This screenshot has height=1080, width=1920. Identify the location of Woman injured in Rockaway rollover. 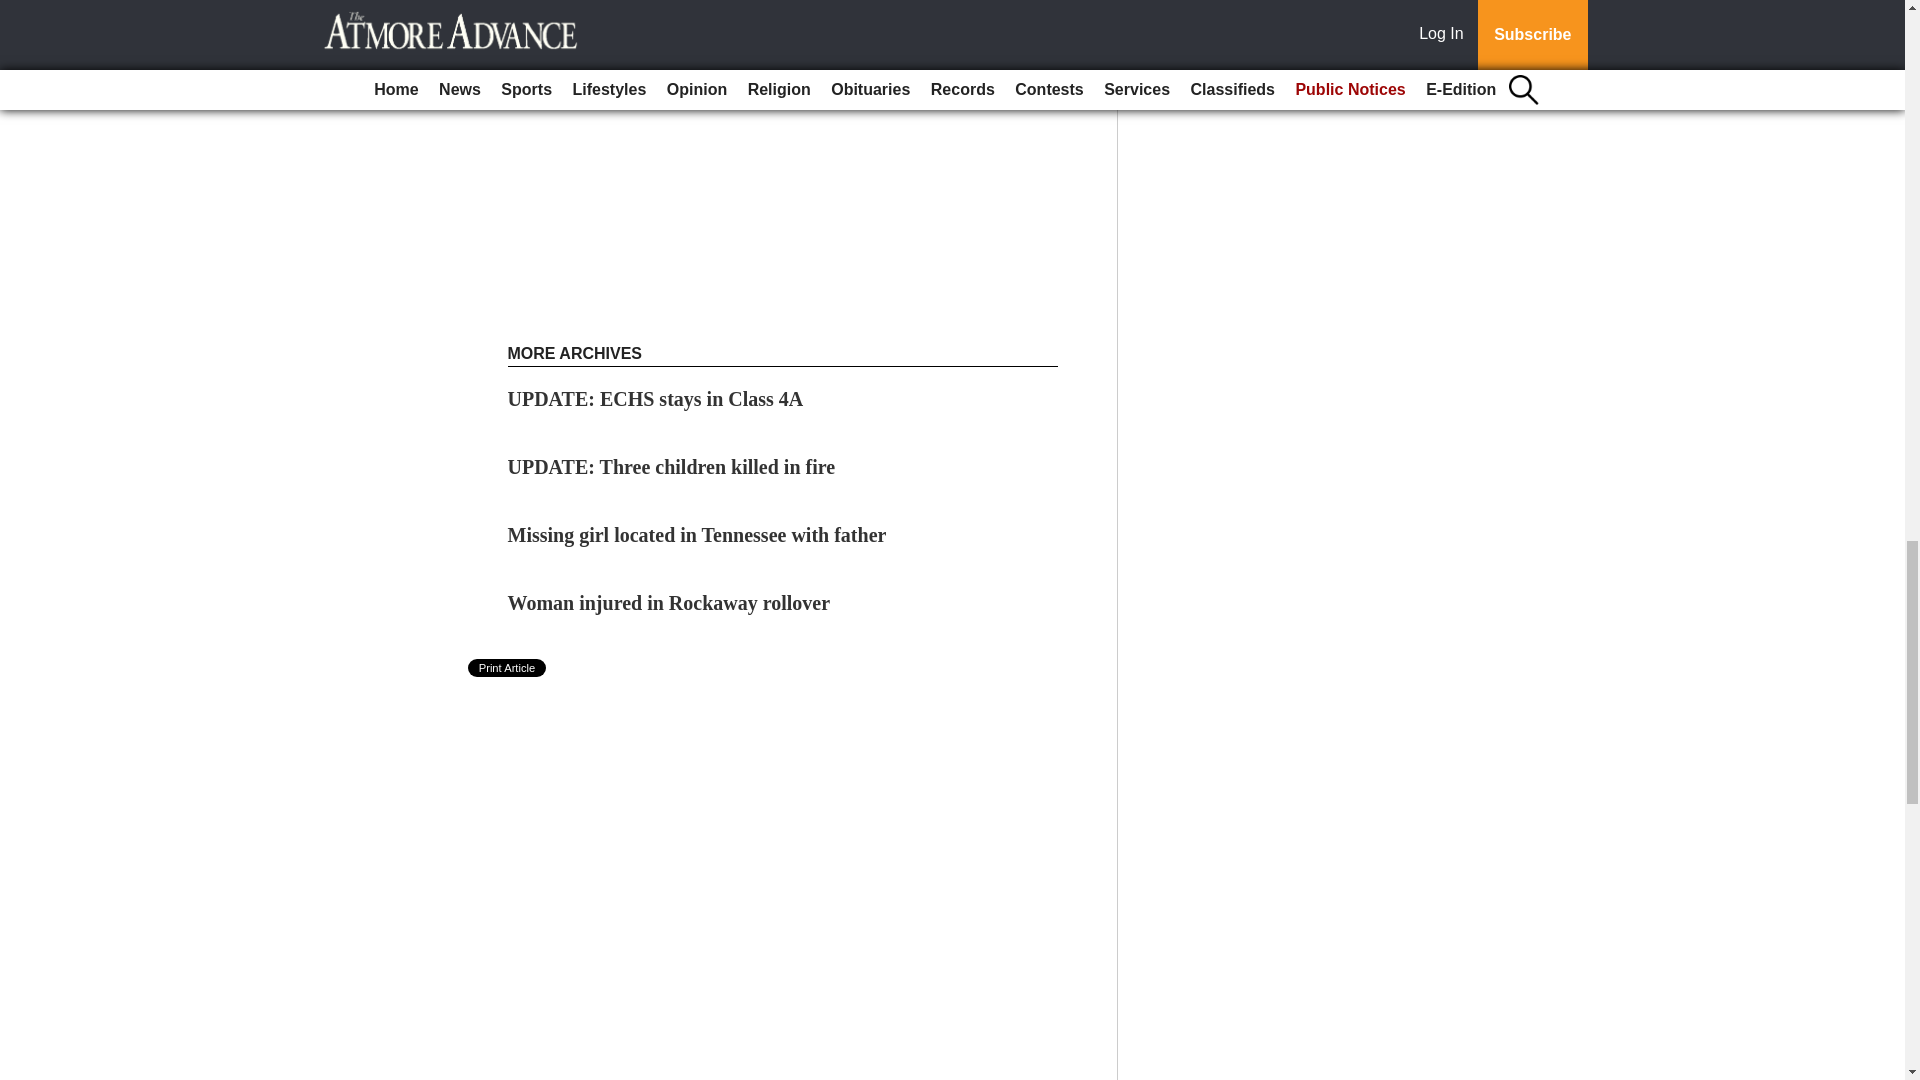
(670, 602).